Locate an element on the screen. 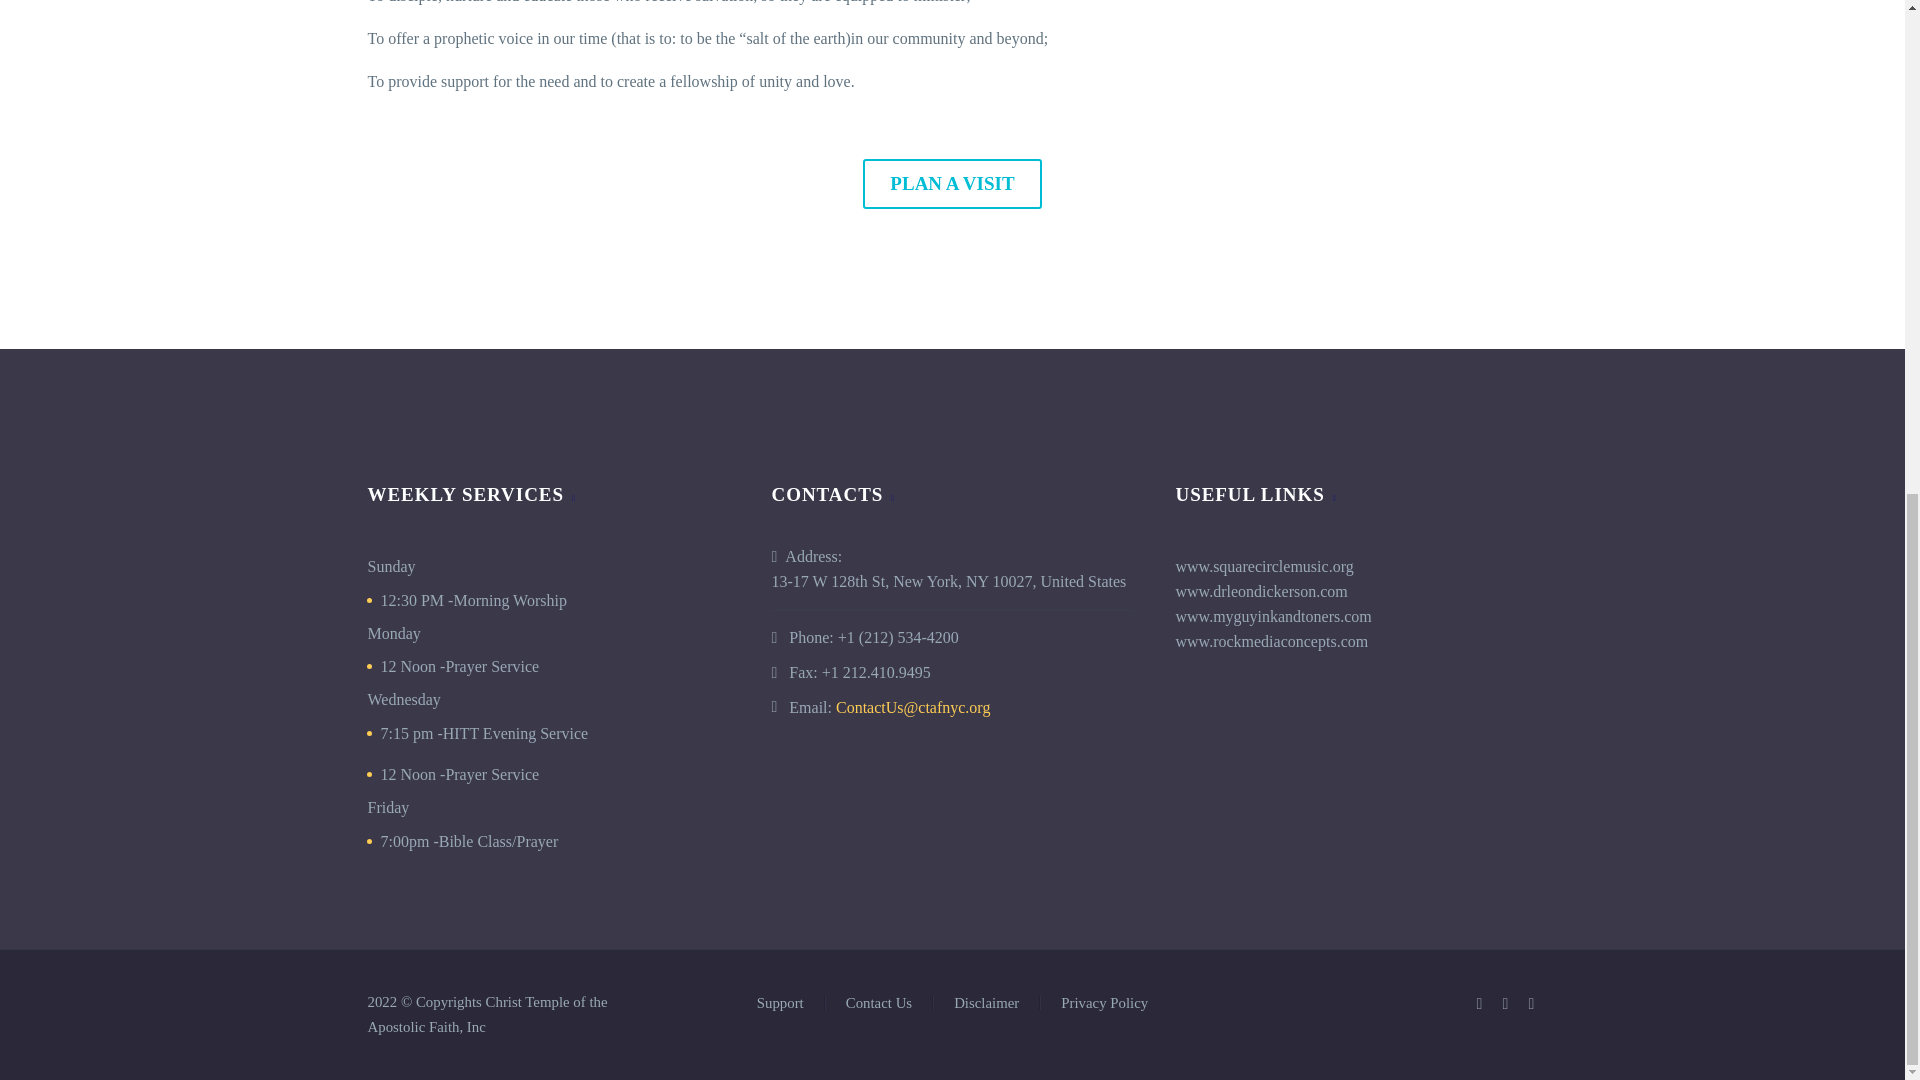 The width and height of the screenshot is (1920, 1080). Instagram is located at coordinates (1506, 1003).